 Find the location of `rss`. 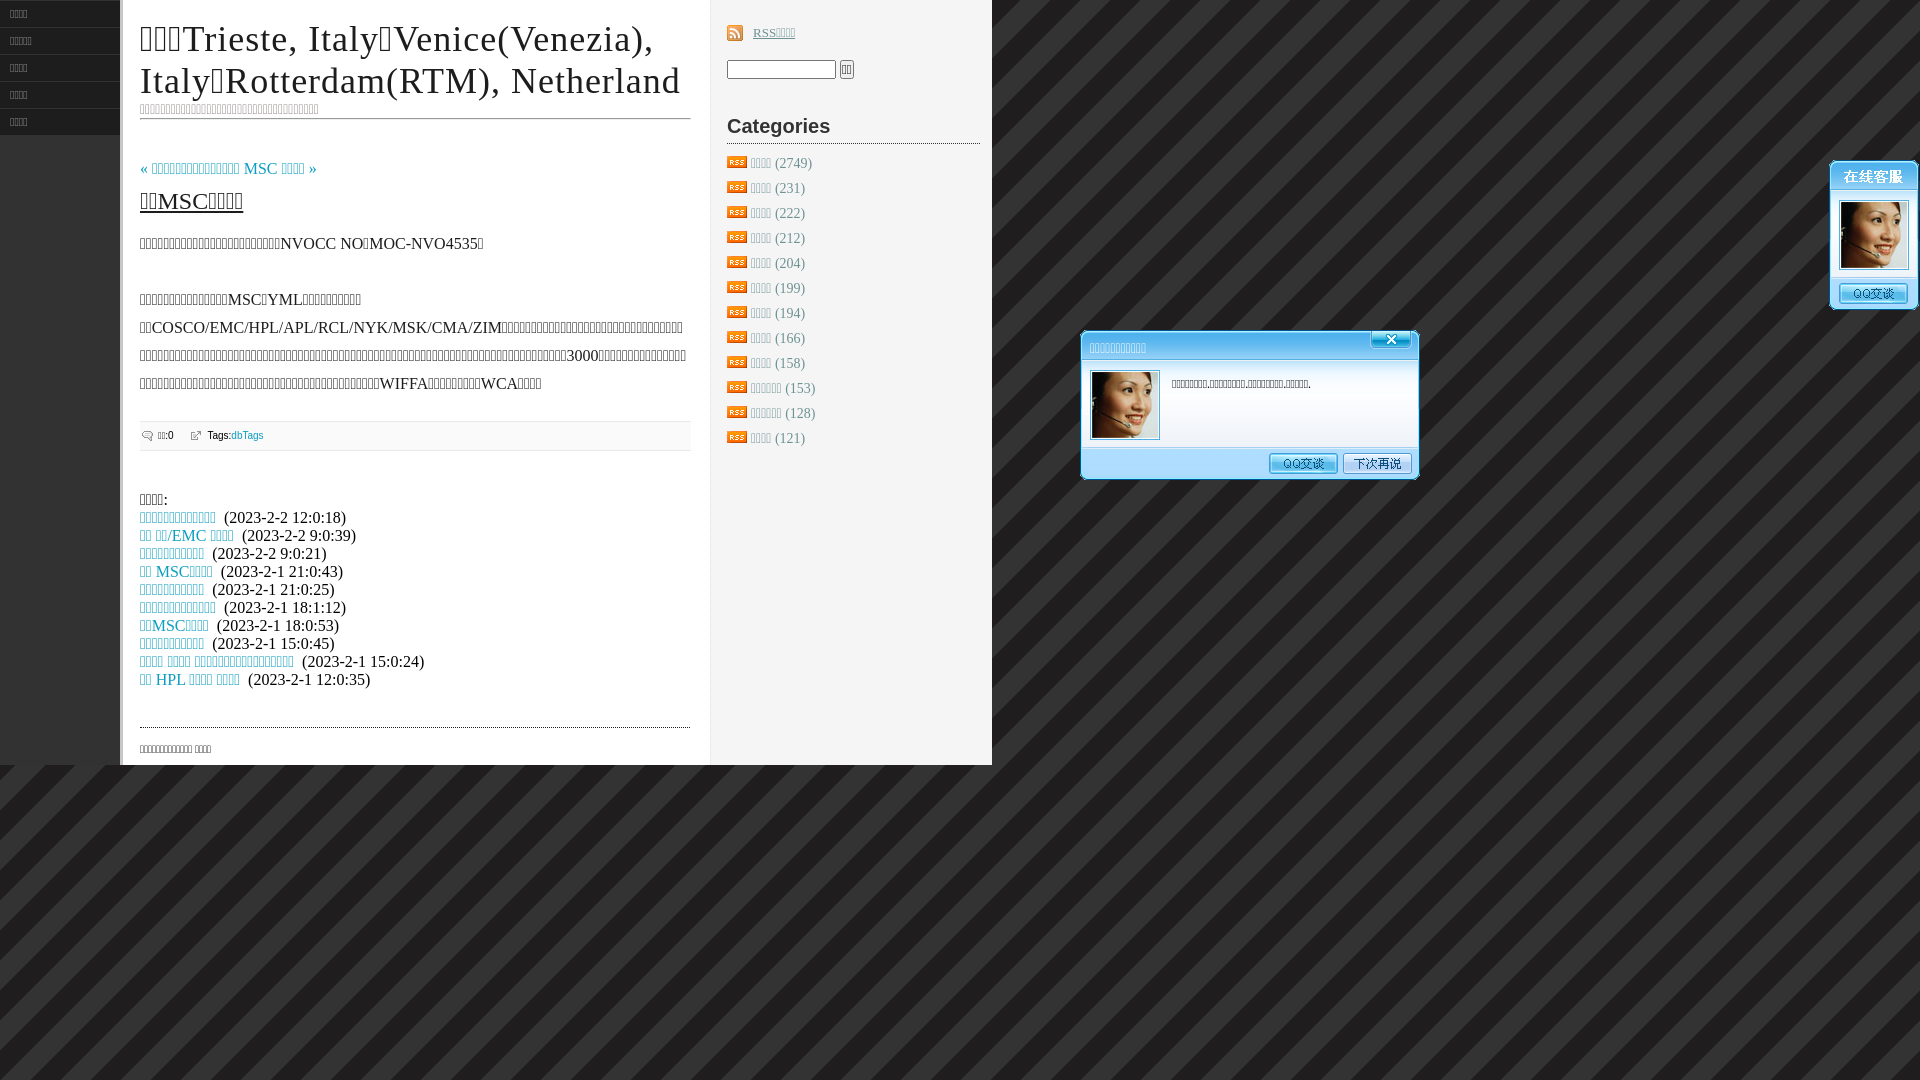

rss is located at coordinates (737, 287).